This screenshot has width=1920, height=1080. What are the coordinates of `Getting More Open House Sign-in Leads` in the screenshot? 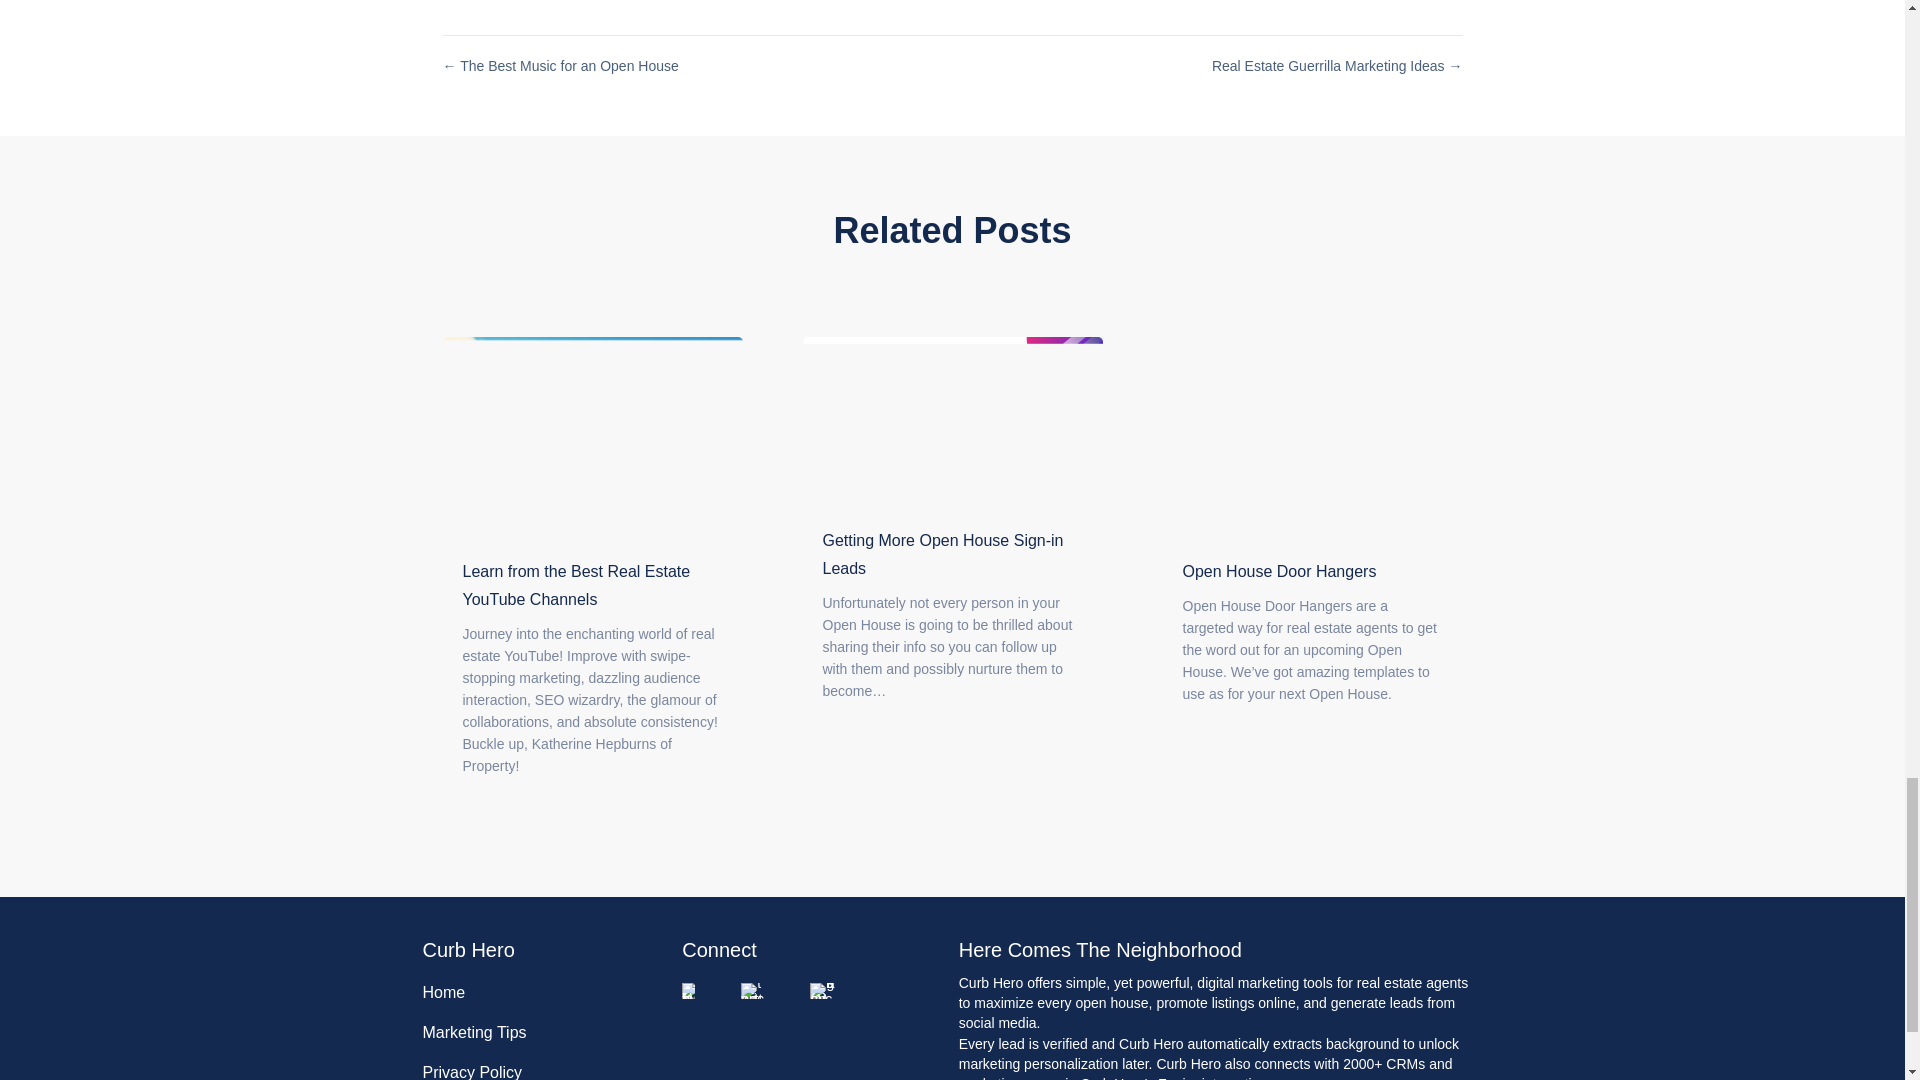 It's located at (942, 554).